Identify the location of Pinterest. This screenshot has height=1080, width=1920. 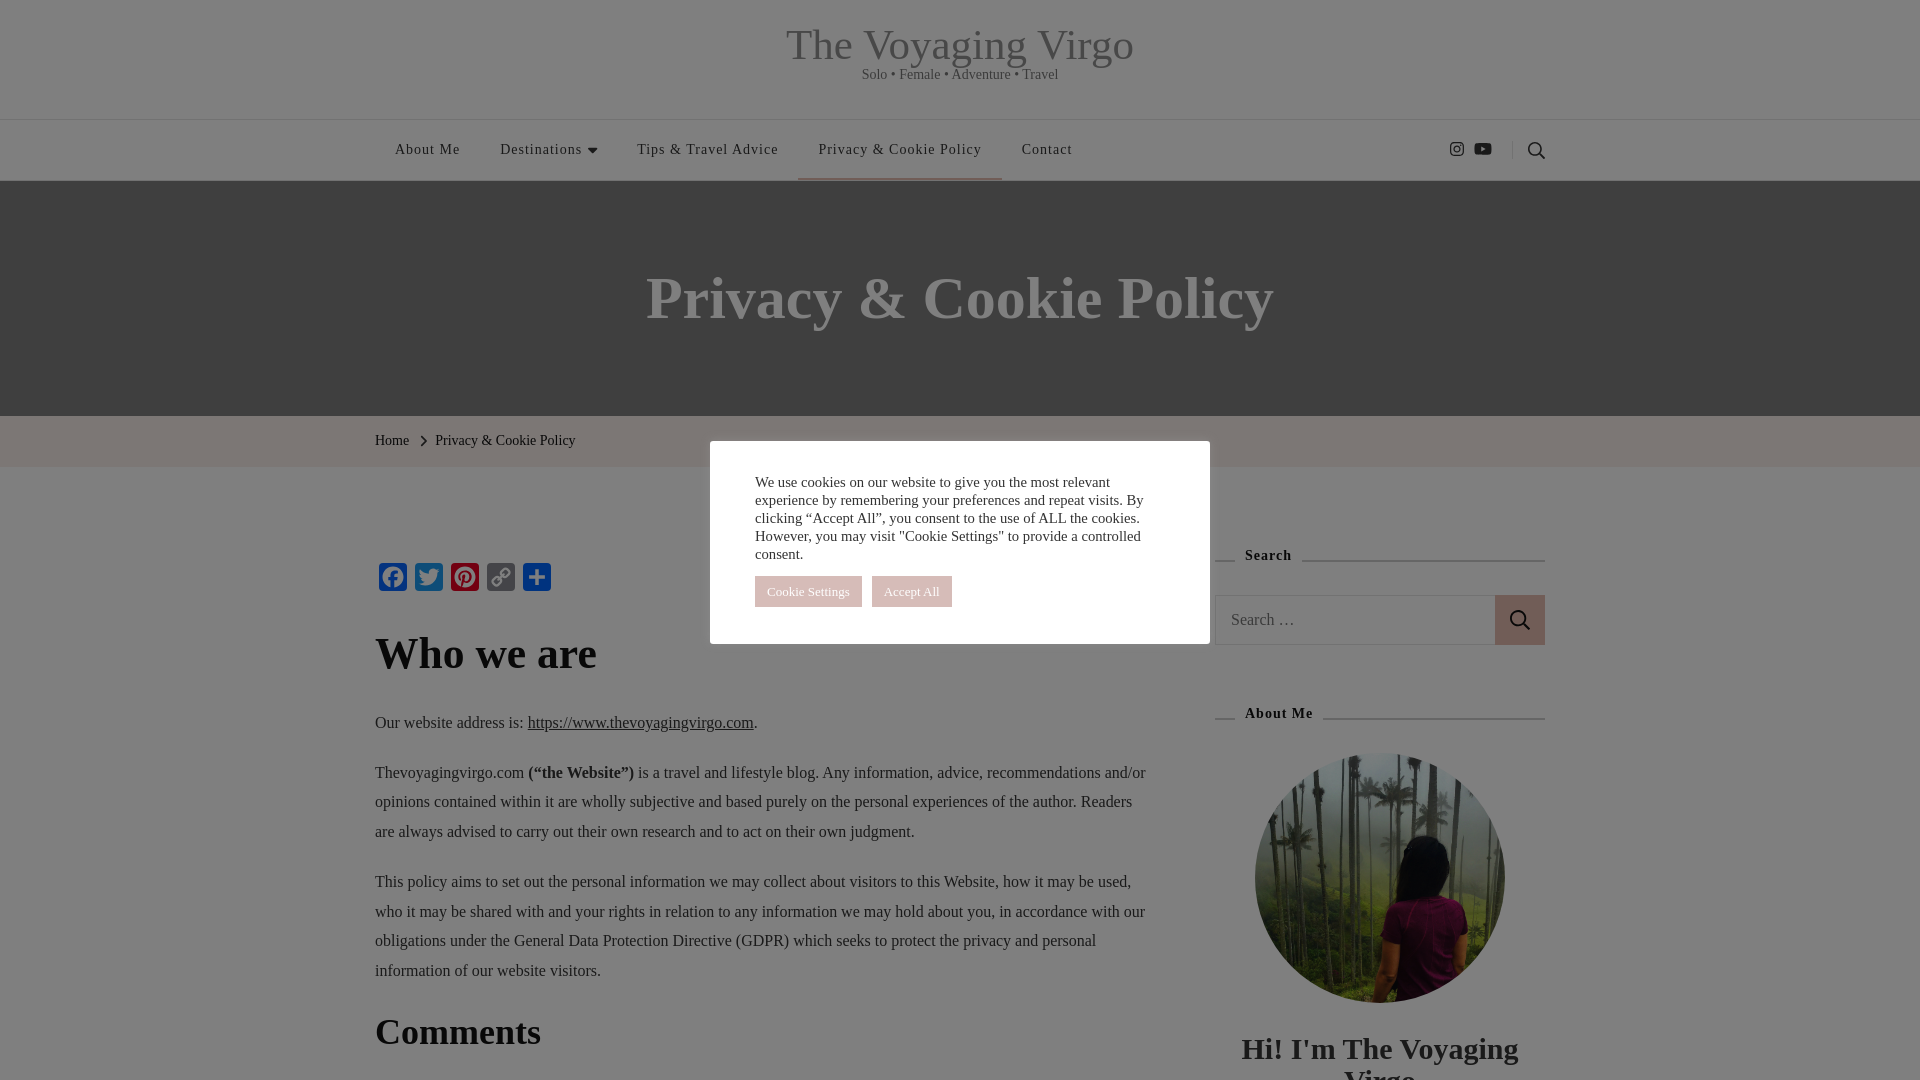
(465, 581).